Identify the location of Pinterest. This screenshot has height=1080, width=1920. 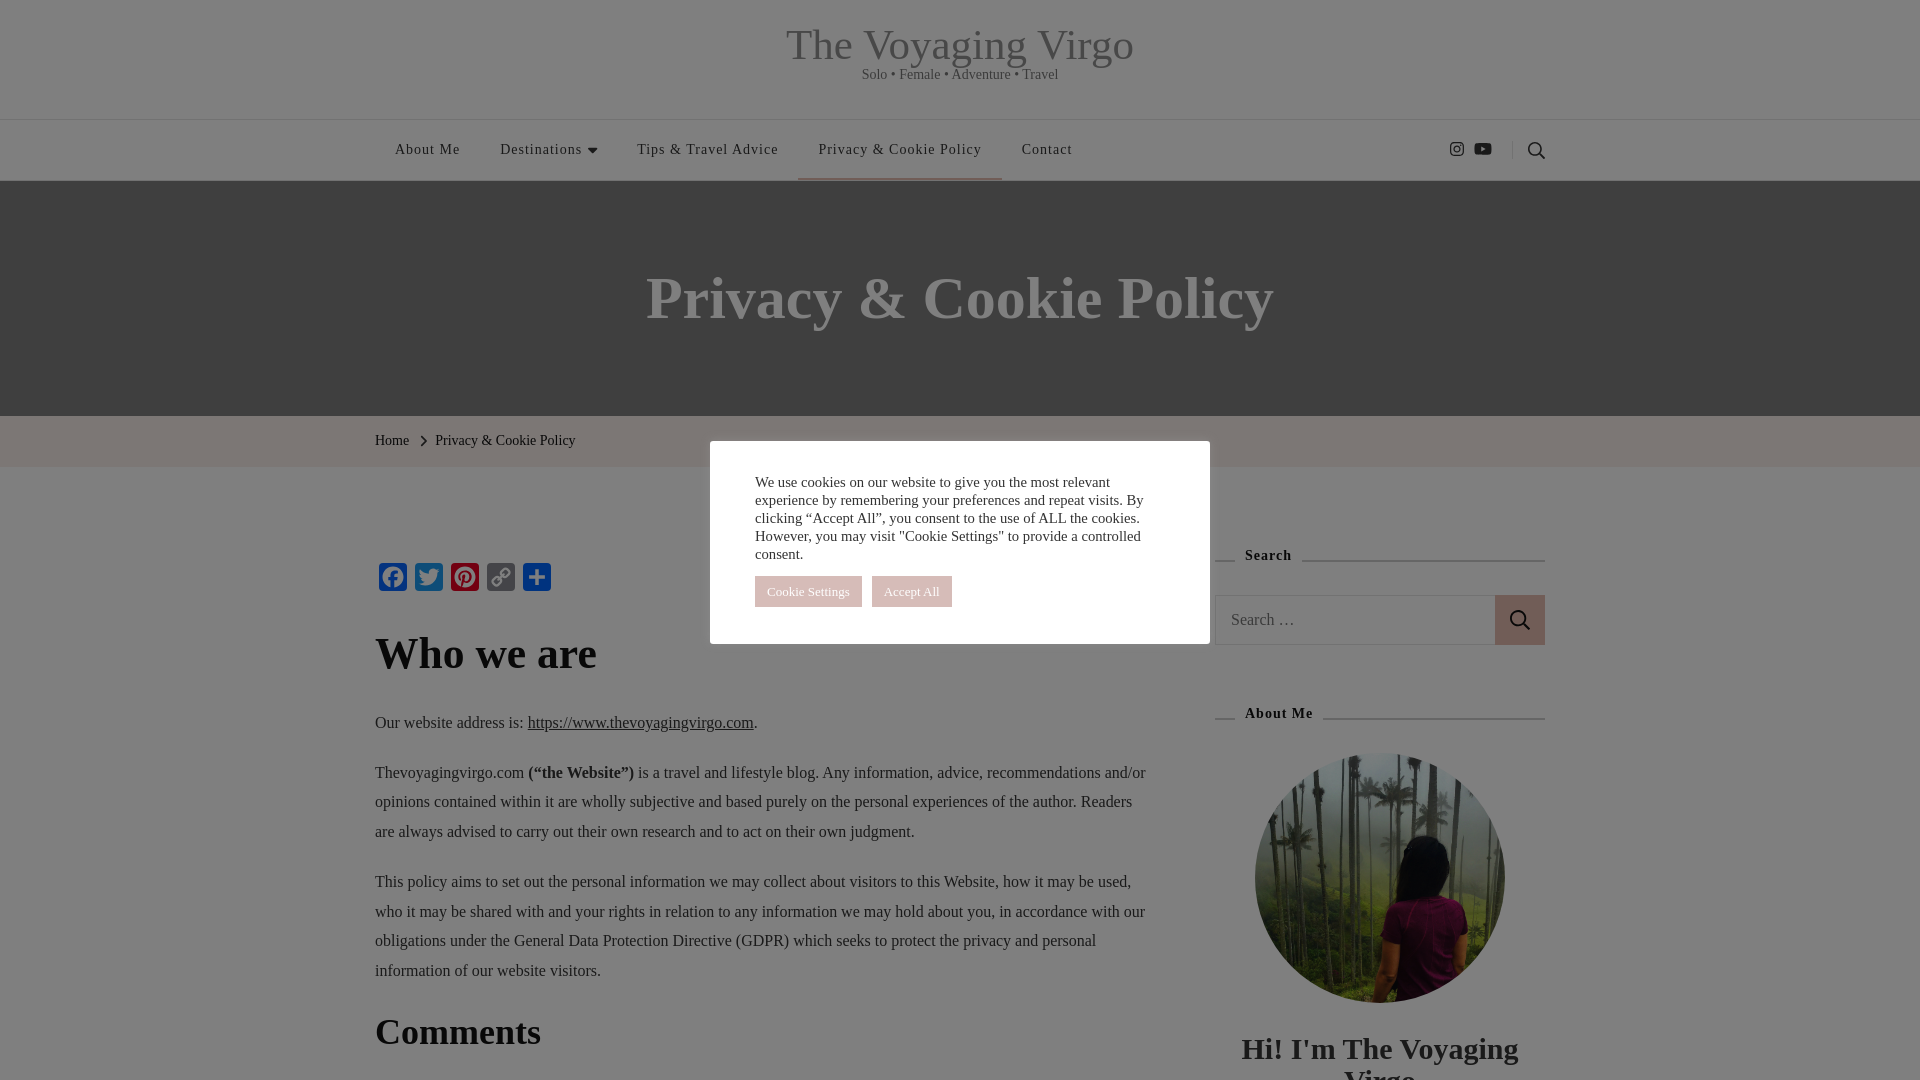
(465, 581).